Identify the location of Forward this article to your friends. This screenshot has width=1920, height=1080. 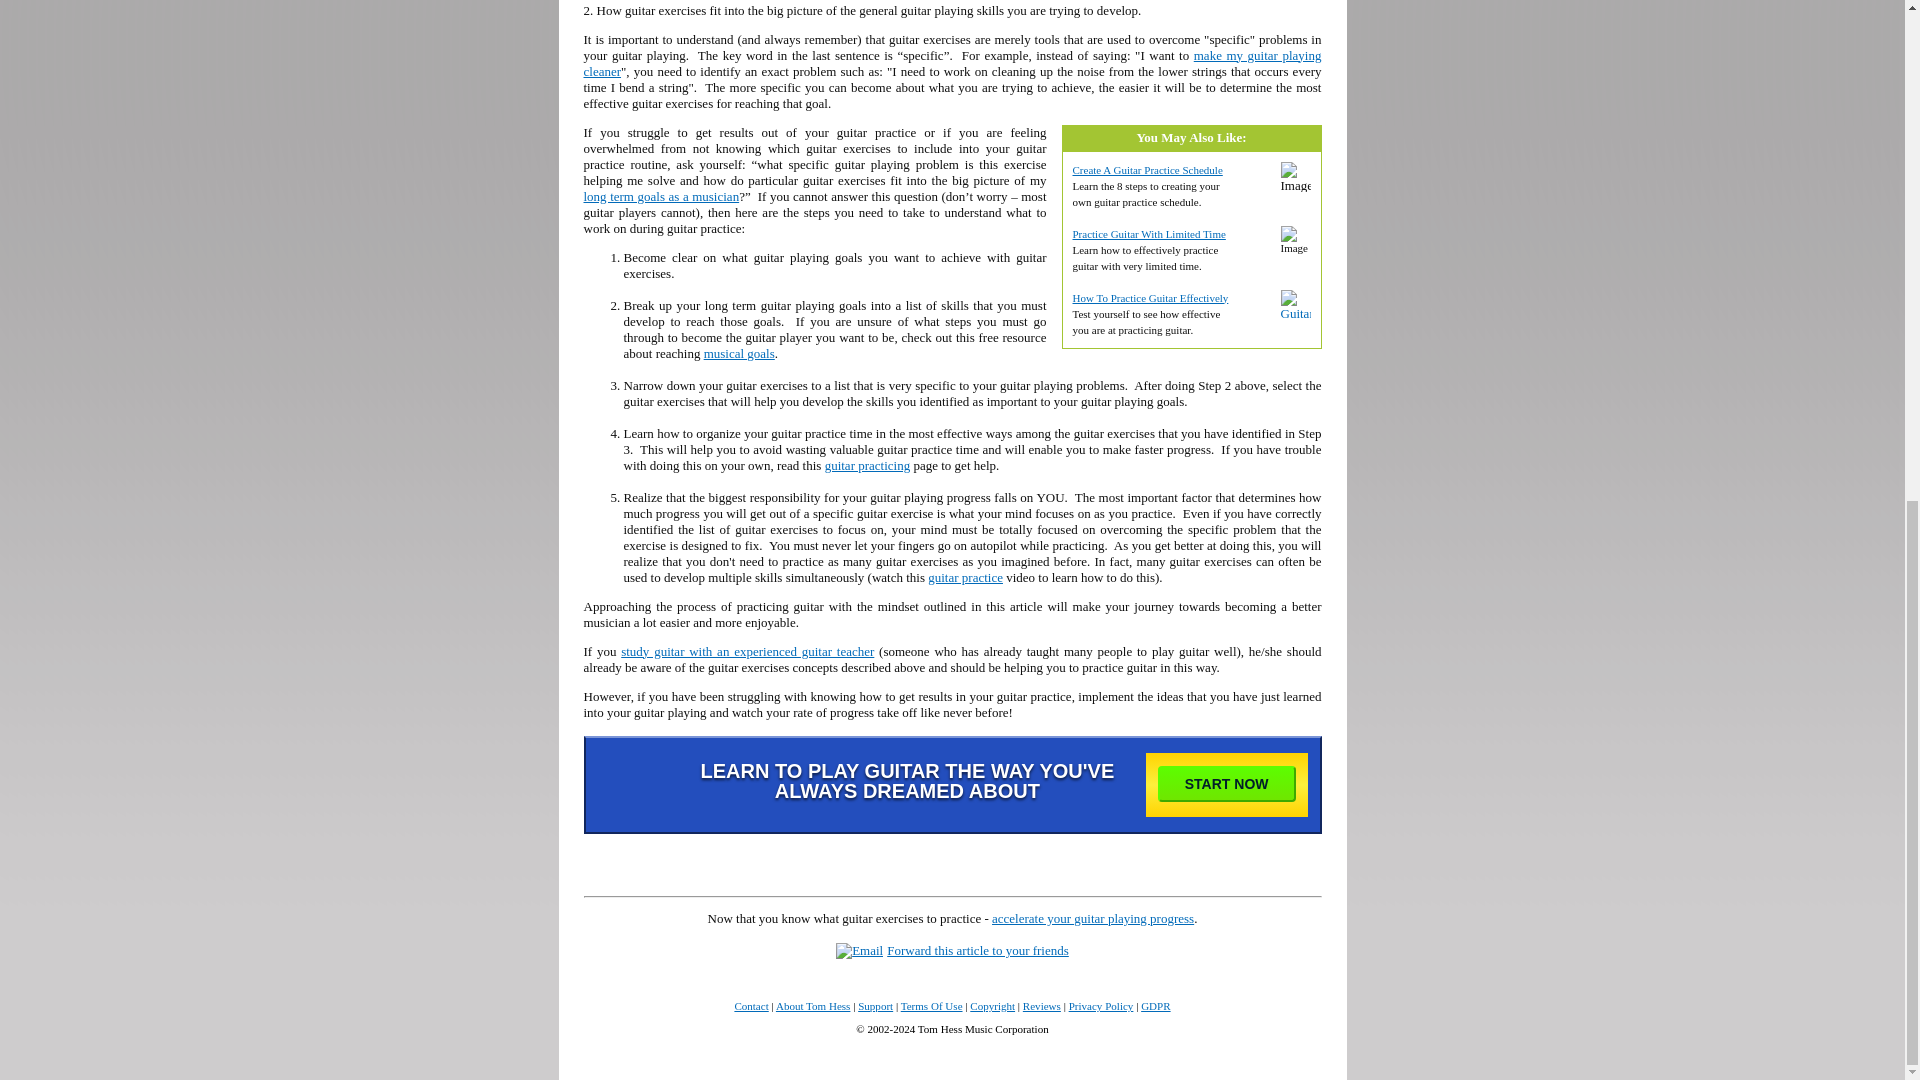
(978, 950).